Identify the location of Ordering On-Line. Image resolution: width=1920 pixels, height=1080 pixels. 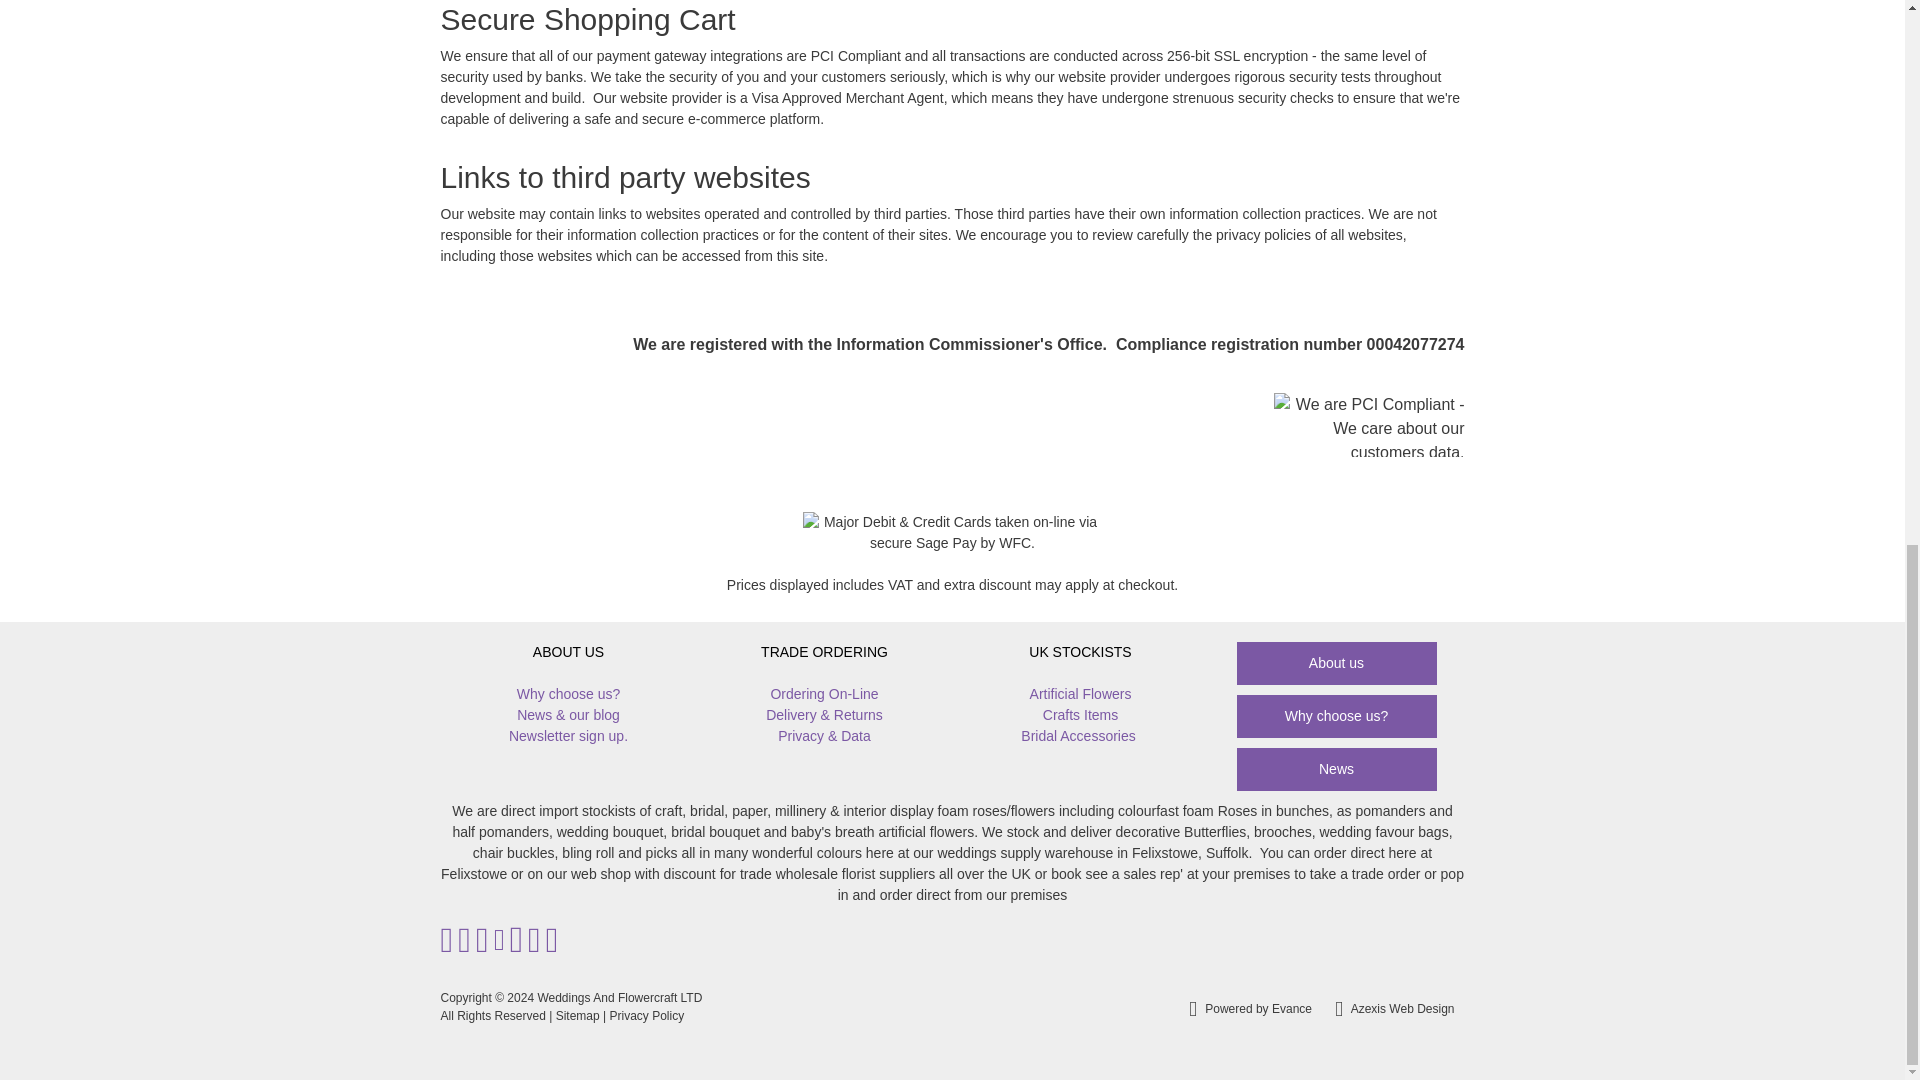
(823, 694).